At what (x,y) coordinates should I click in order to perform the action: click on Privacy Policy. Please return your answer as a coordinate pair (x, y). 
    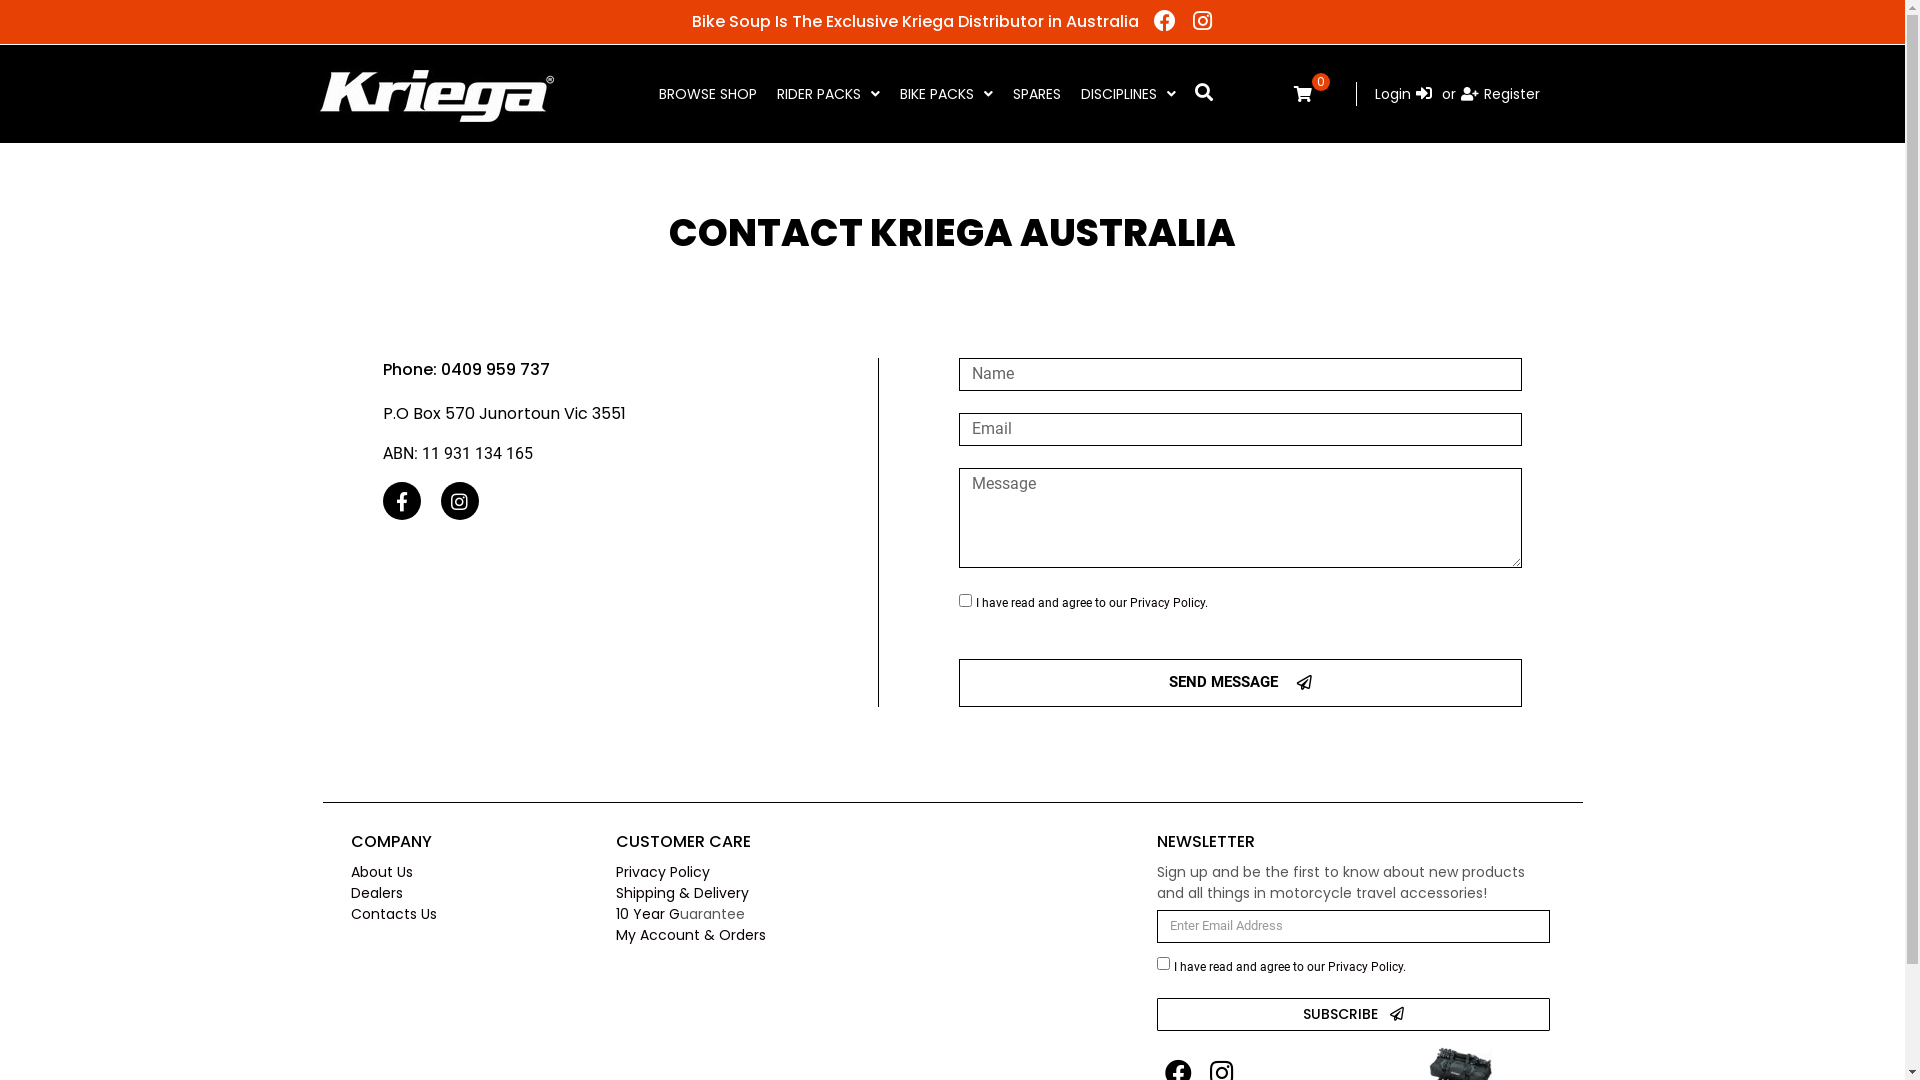
    Looking at the image, I should click on (1168, 603).